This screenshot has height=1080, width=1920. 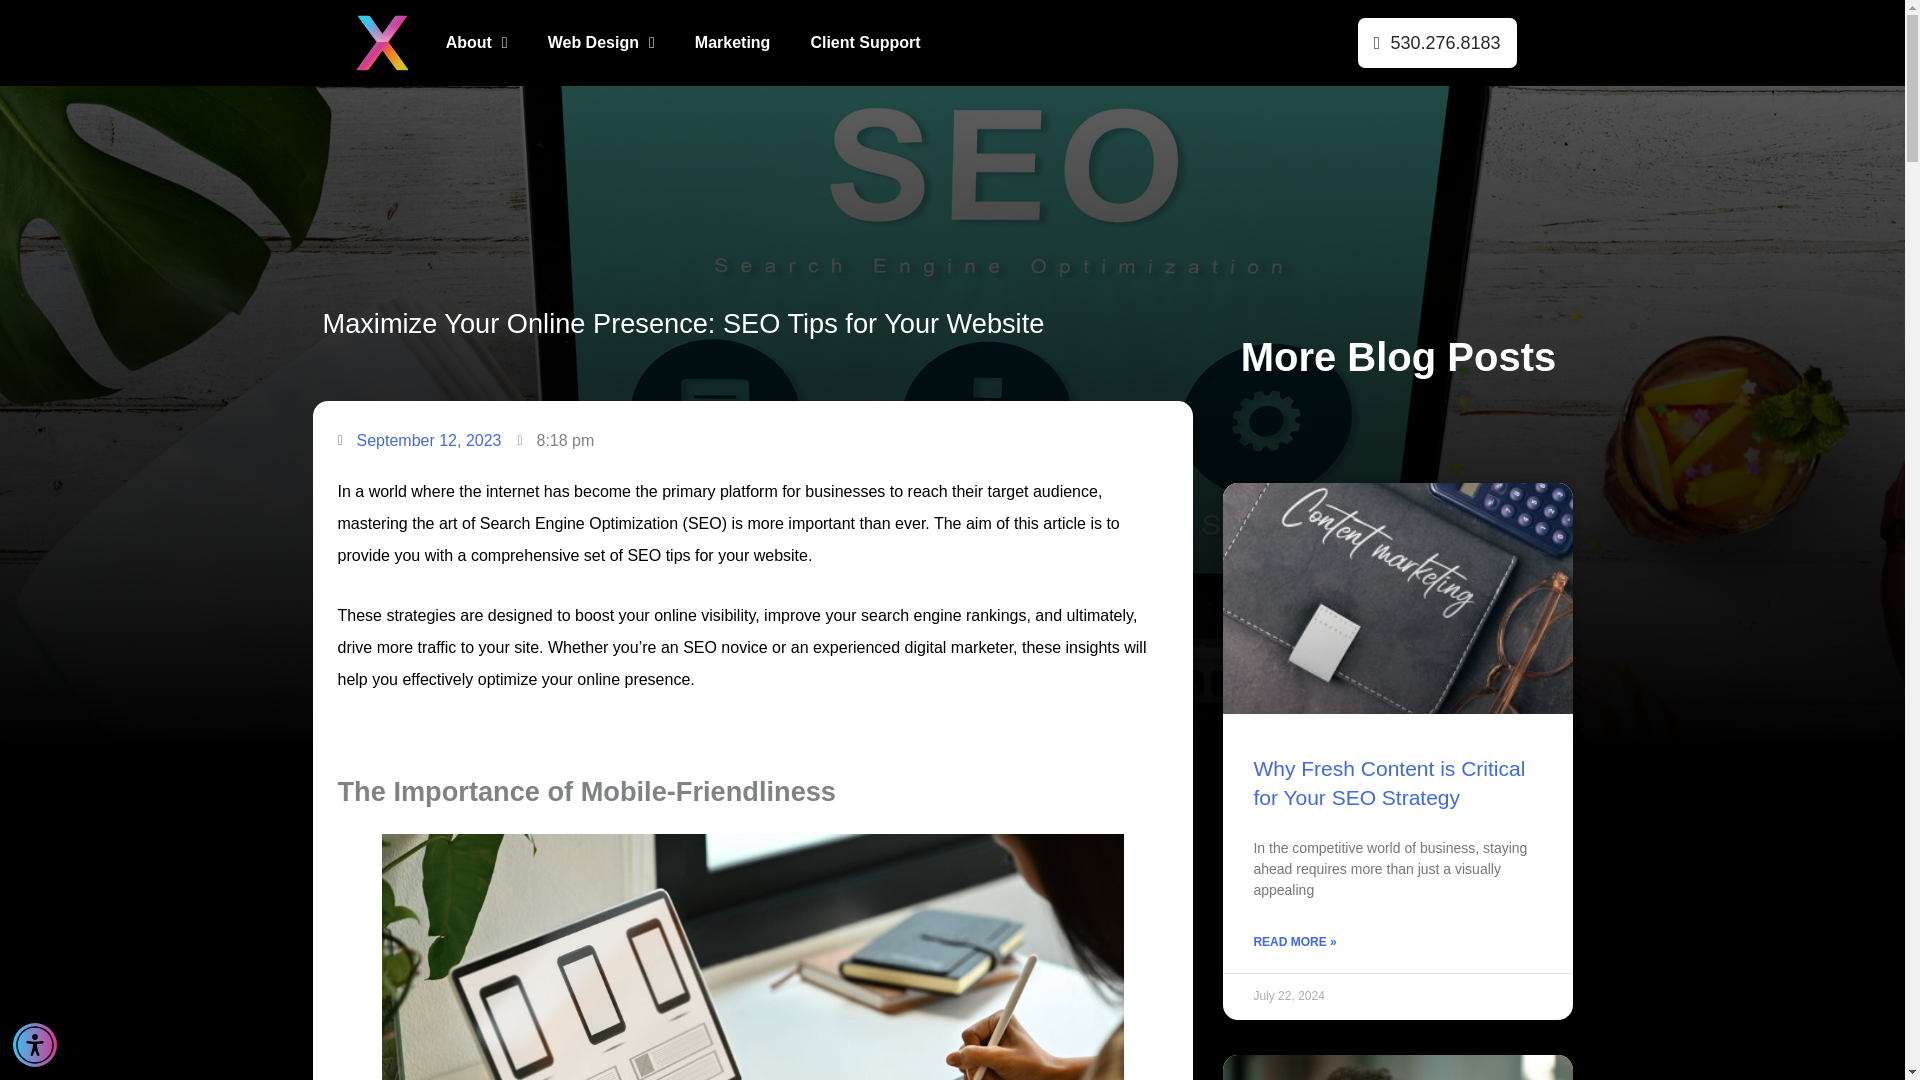 What do you see at coordinates (1436, 46) in the screenshot?
I see `530.276.8183` at bounding box center [1436, 46].